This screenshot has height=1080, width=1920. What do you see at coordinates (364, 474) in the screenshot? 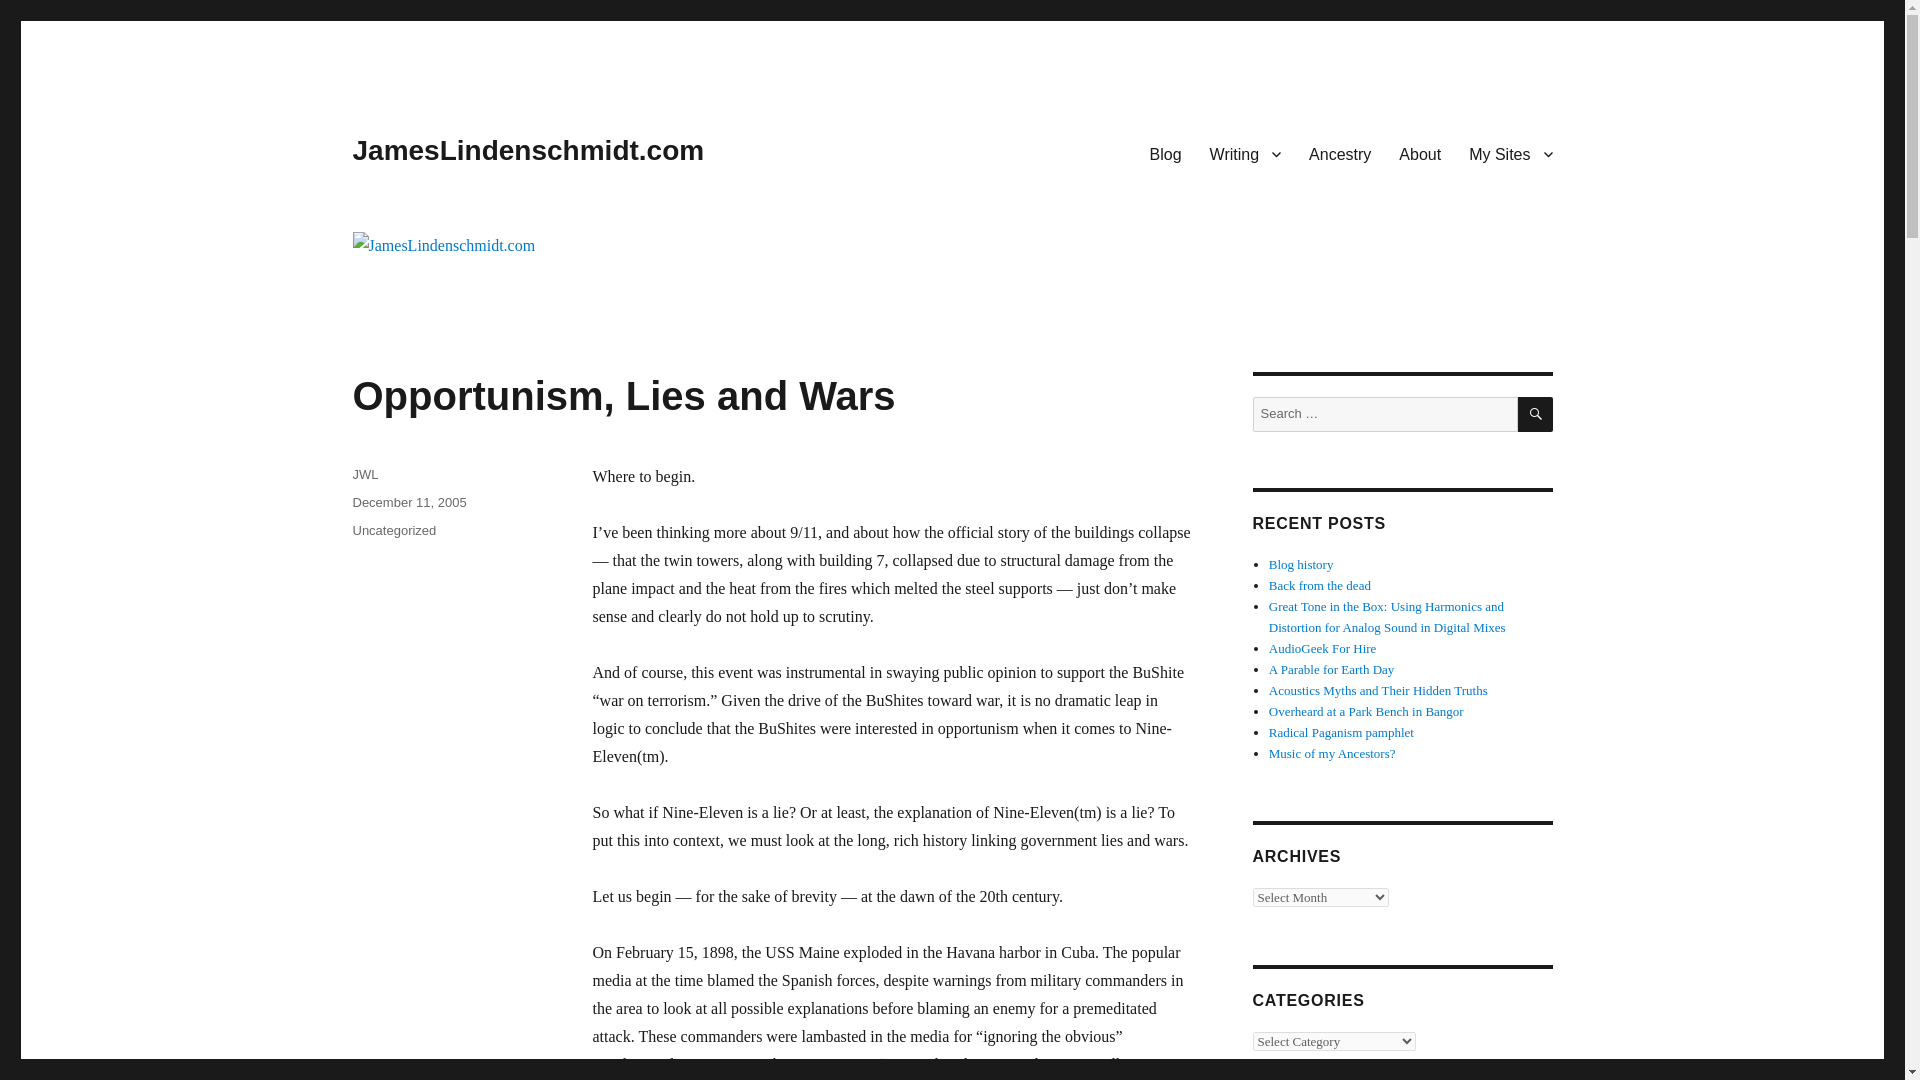
I see `JWL` at bounding box center [364, 474].